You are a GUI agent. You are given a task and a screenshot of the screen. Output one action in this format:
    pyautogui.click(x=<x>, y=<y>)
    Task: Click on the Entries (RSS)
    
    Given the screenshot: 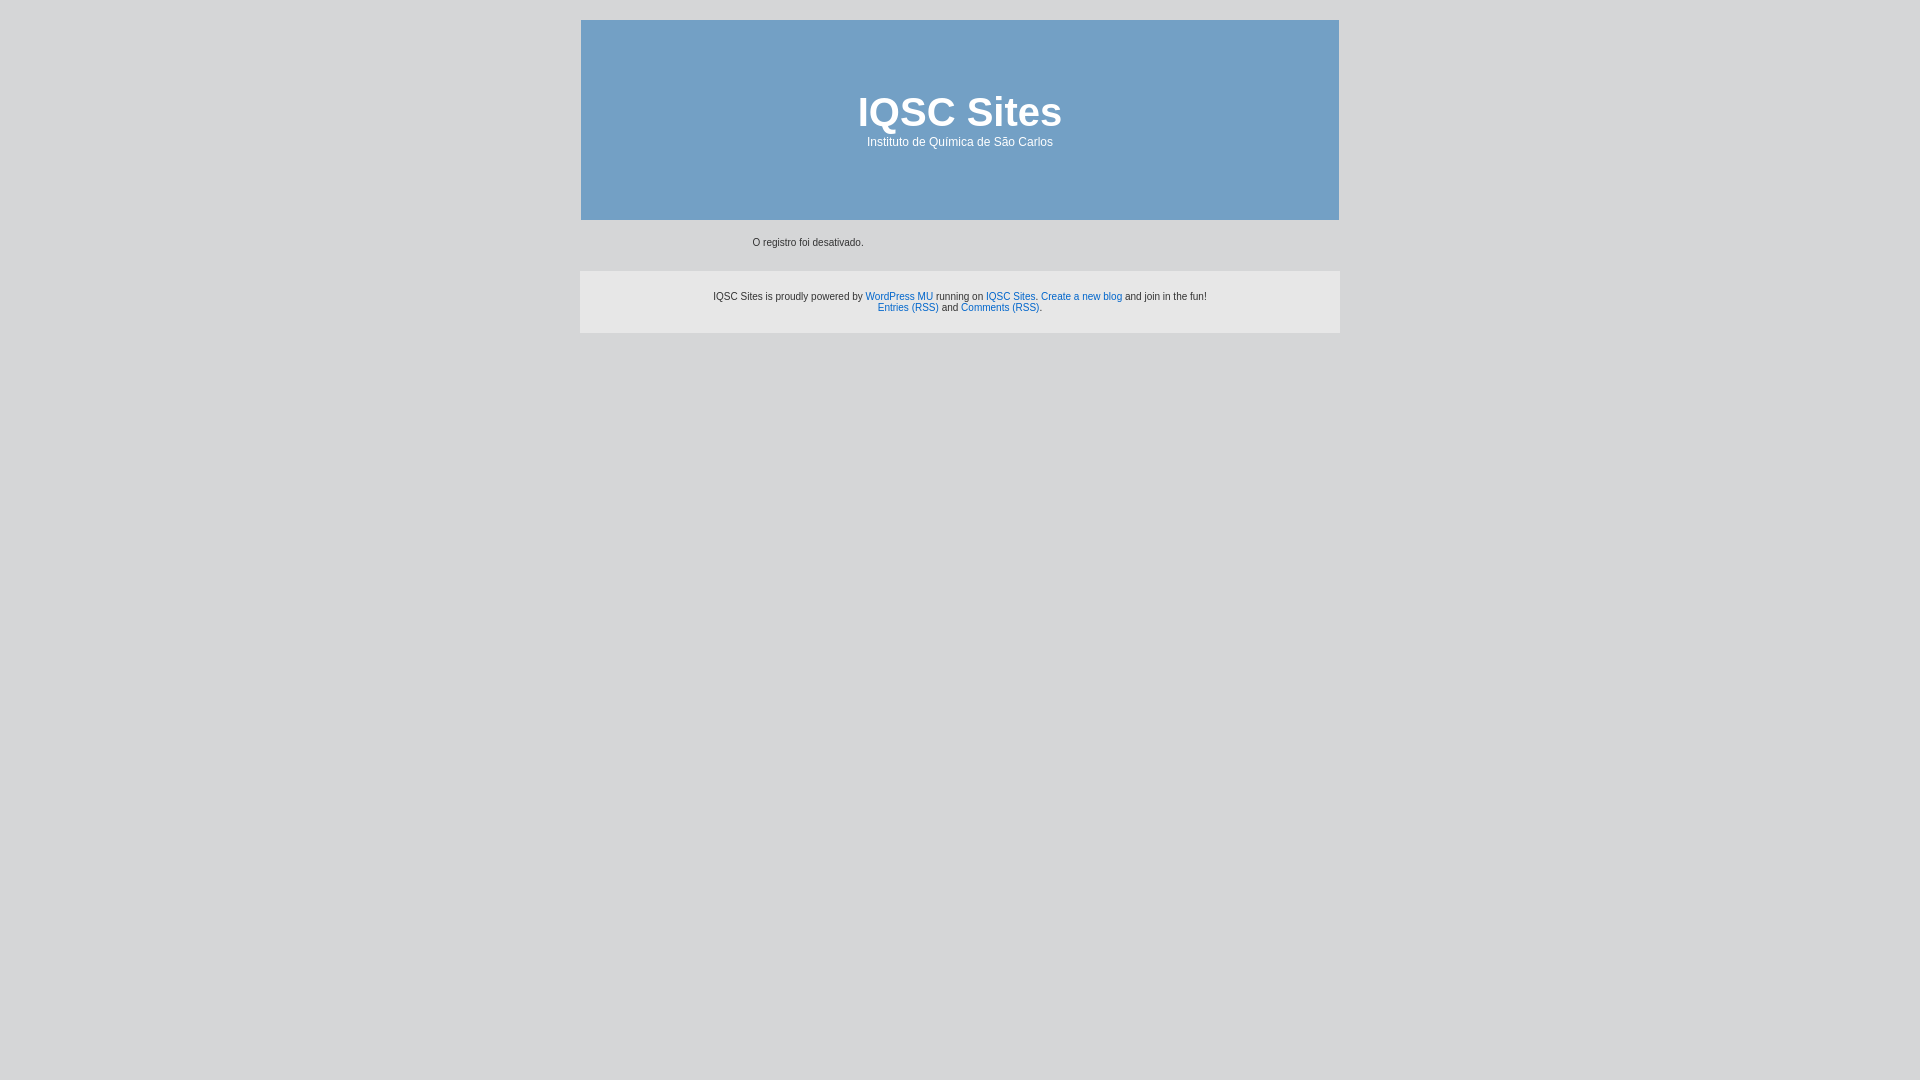 What is the action you would take?
    pyautogui.click(x=908, y=308)
    